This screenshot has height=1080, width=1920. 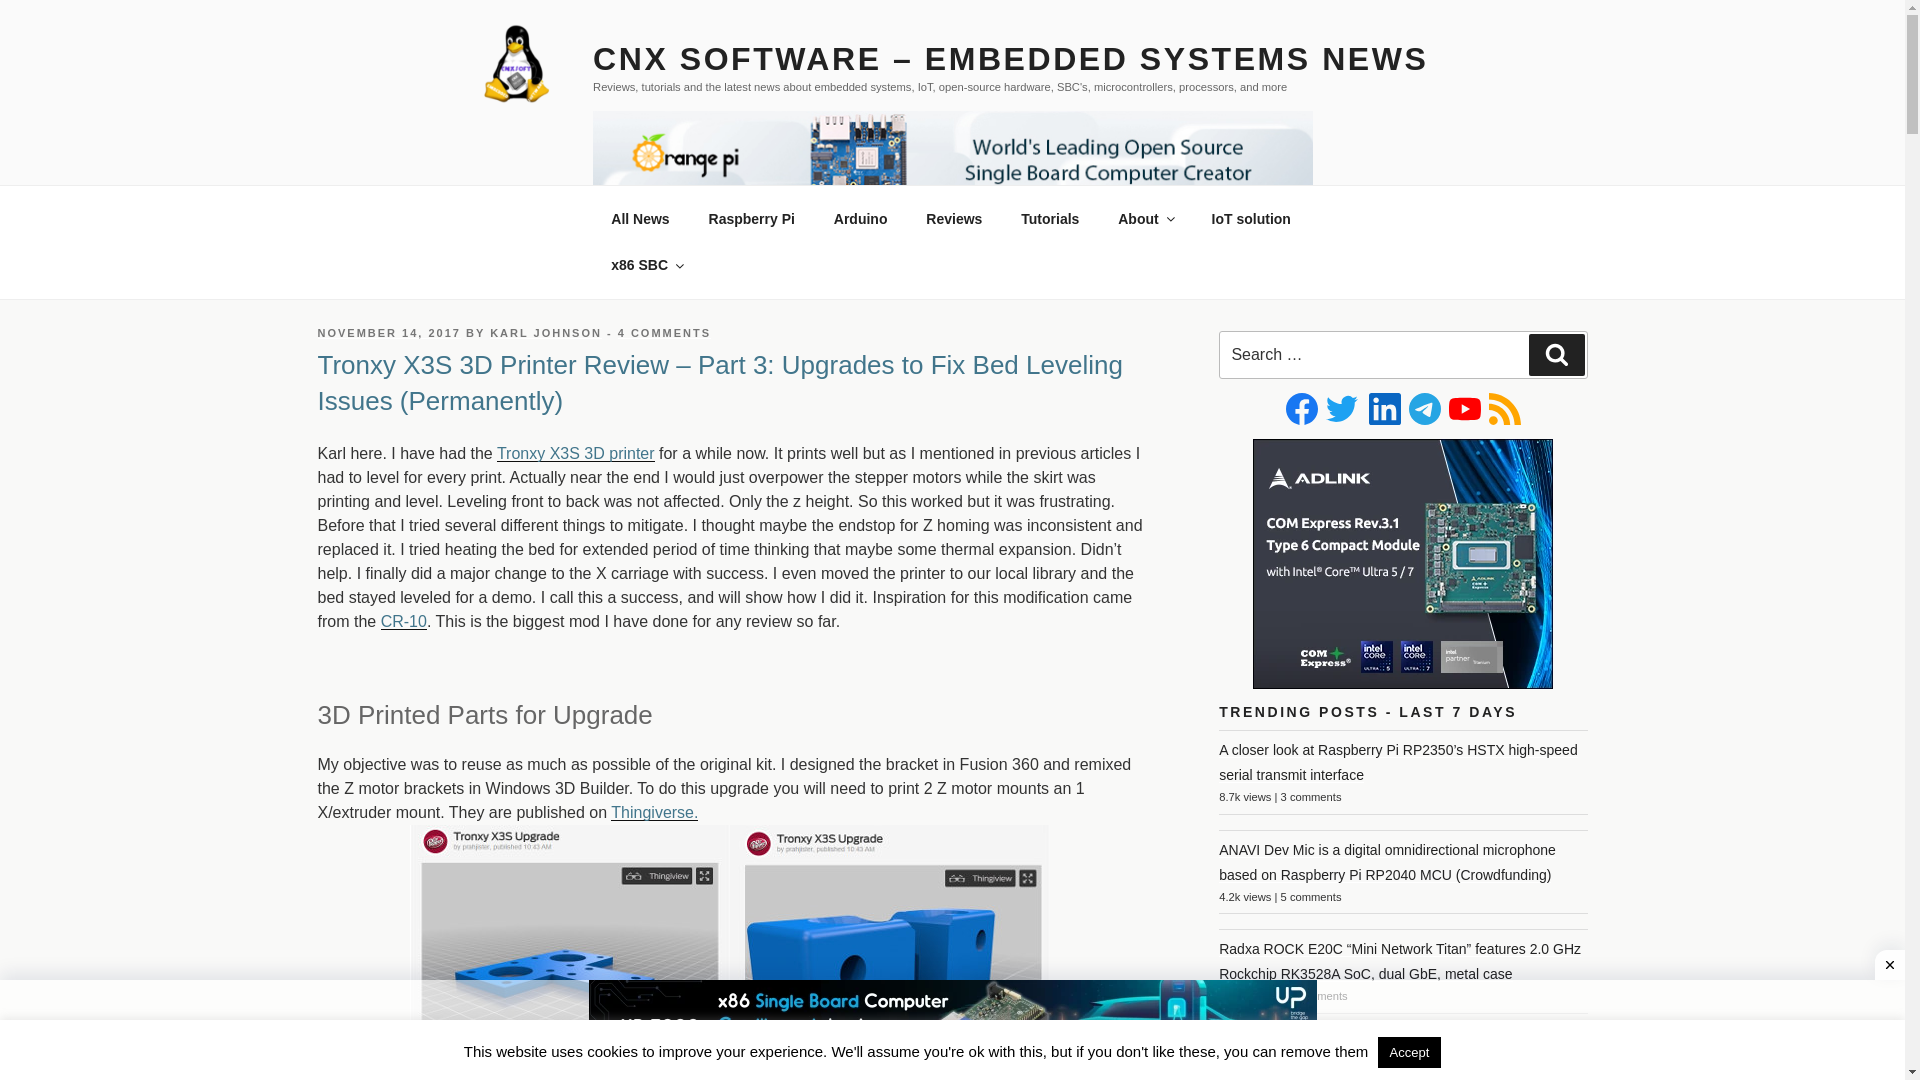 What do you see at coordinates (546, 333) in the screenshot?
I see `KARL JOHNSON` at bounding box center [546, 333].